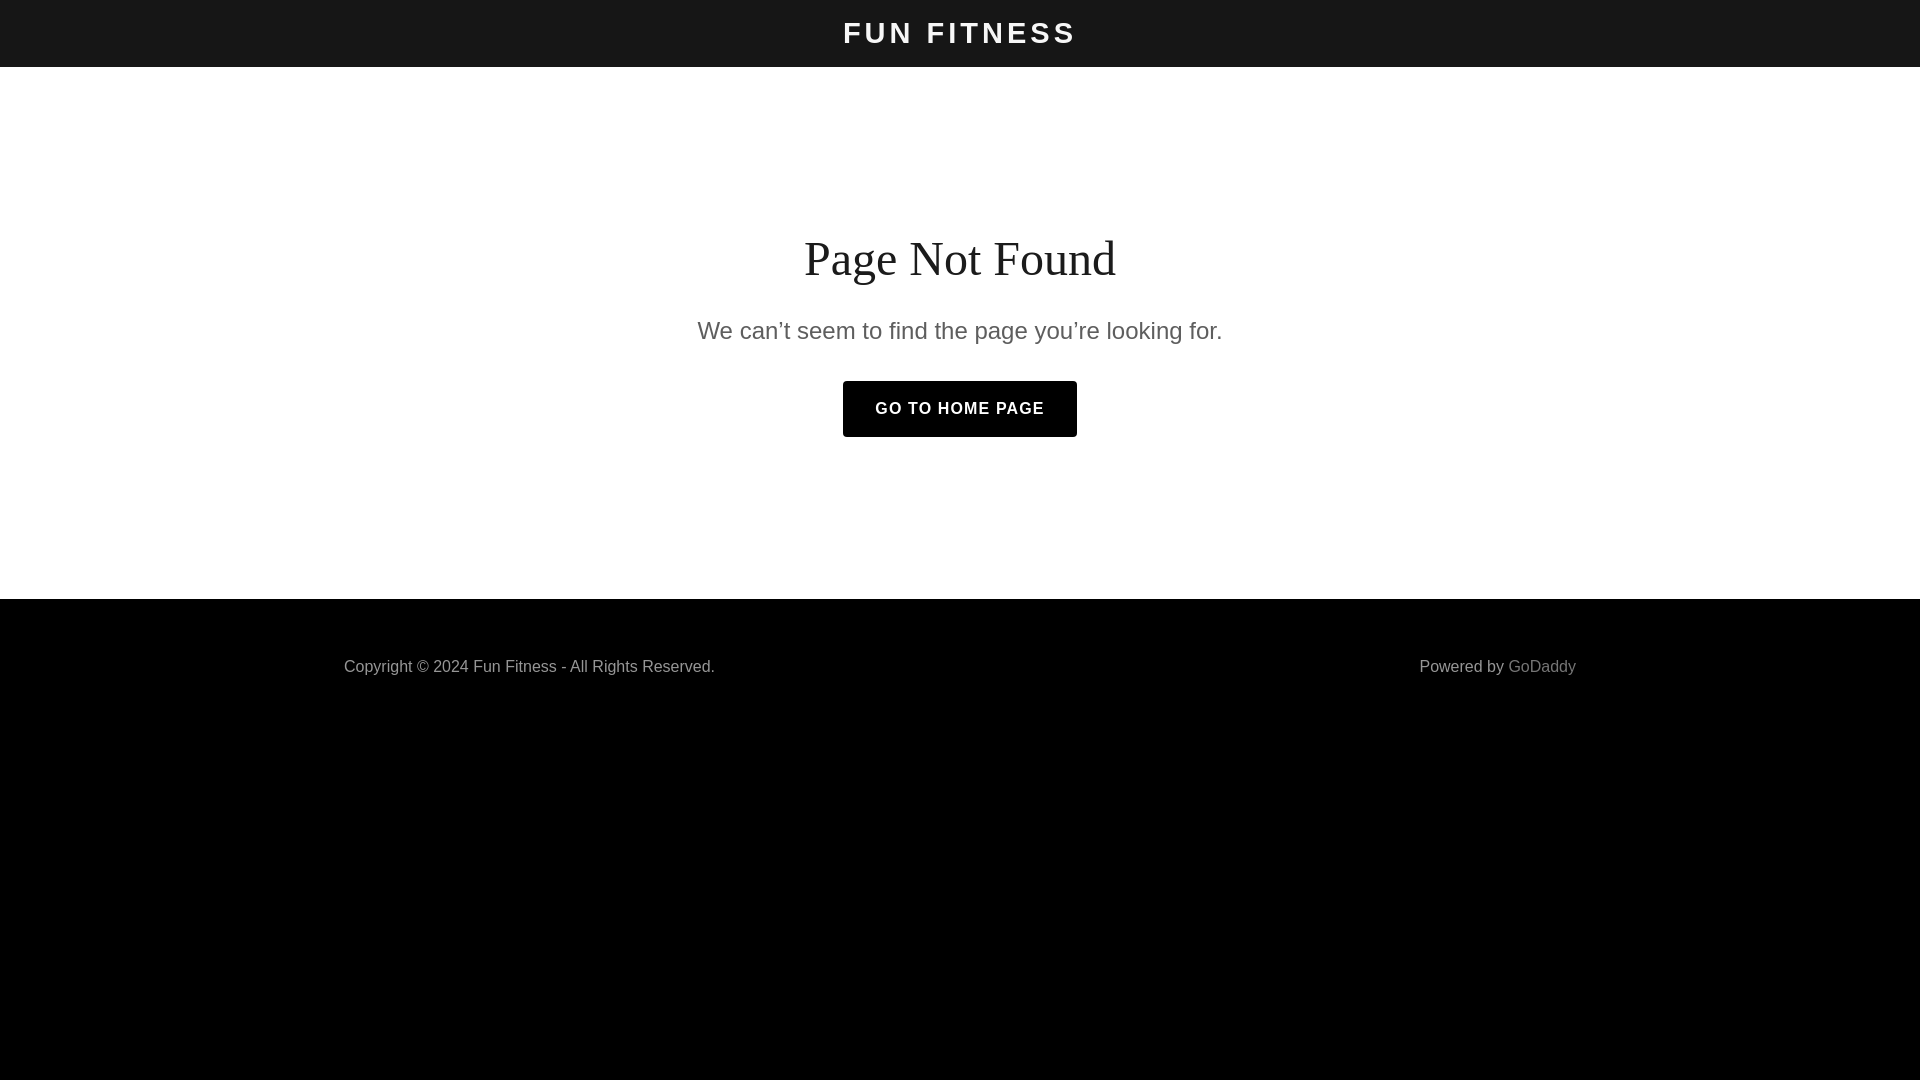  What do you see at coordinates (960, 37) in the screenshot?
I see `Fun Fitness` at bounding box center [960, 37].